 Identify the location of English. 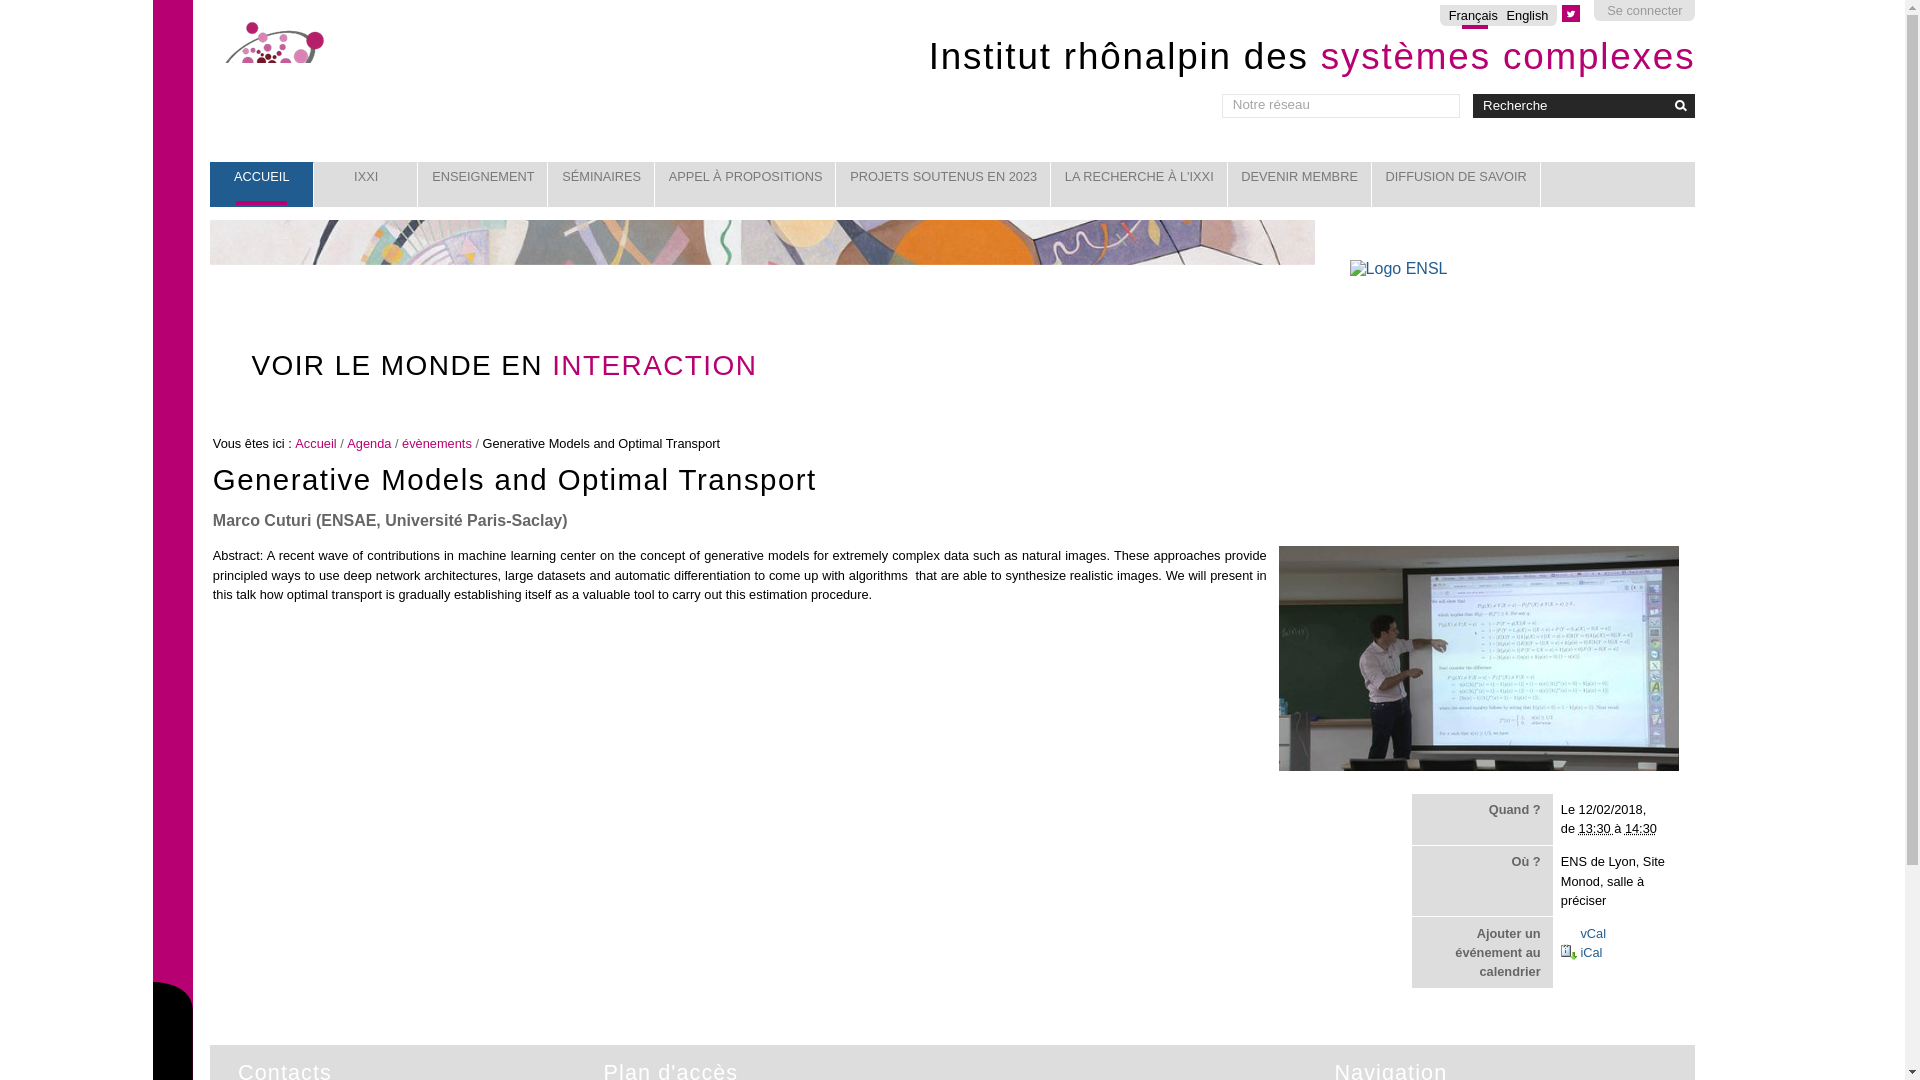
(1526, 14).